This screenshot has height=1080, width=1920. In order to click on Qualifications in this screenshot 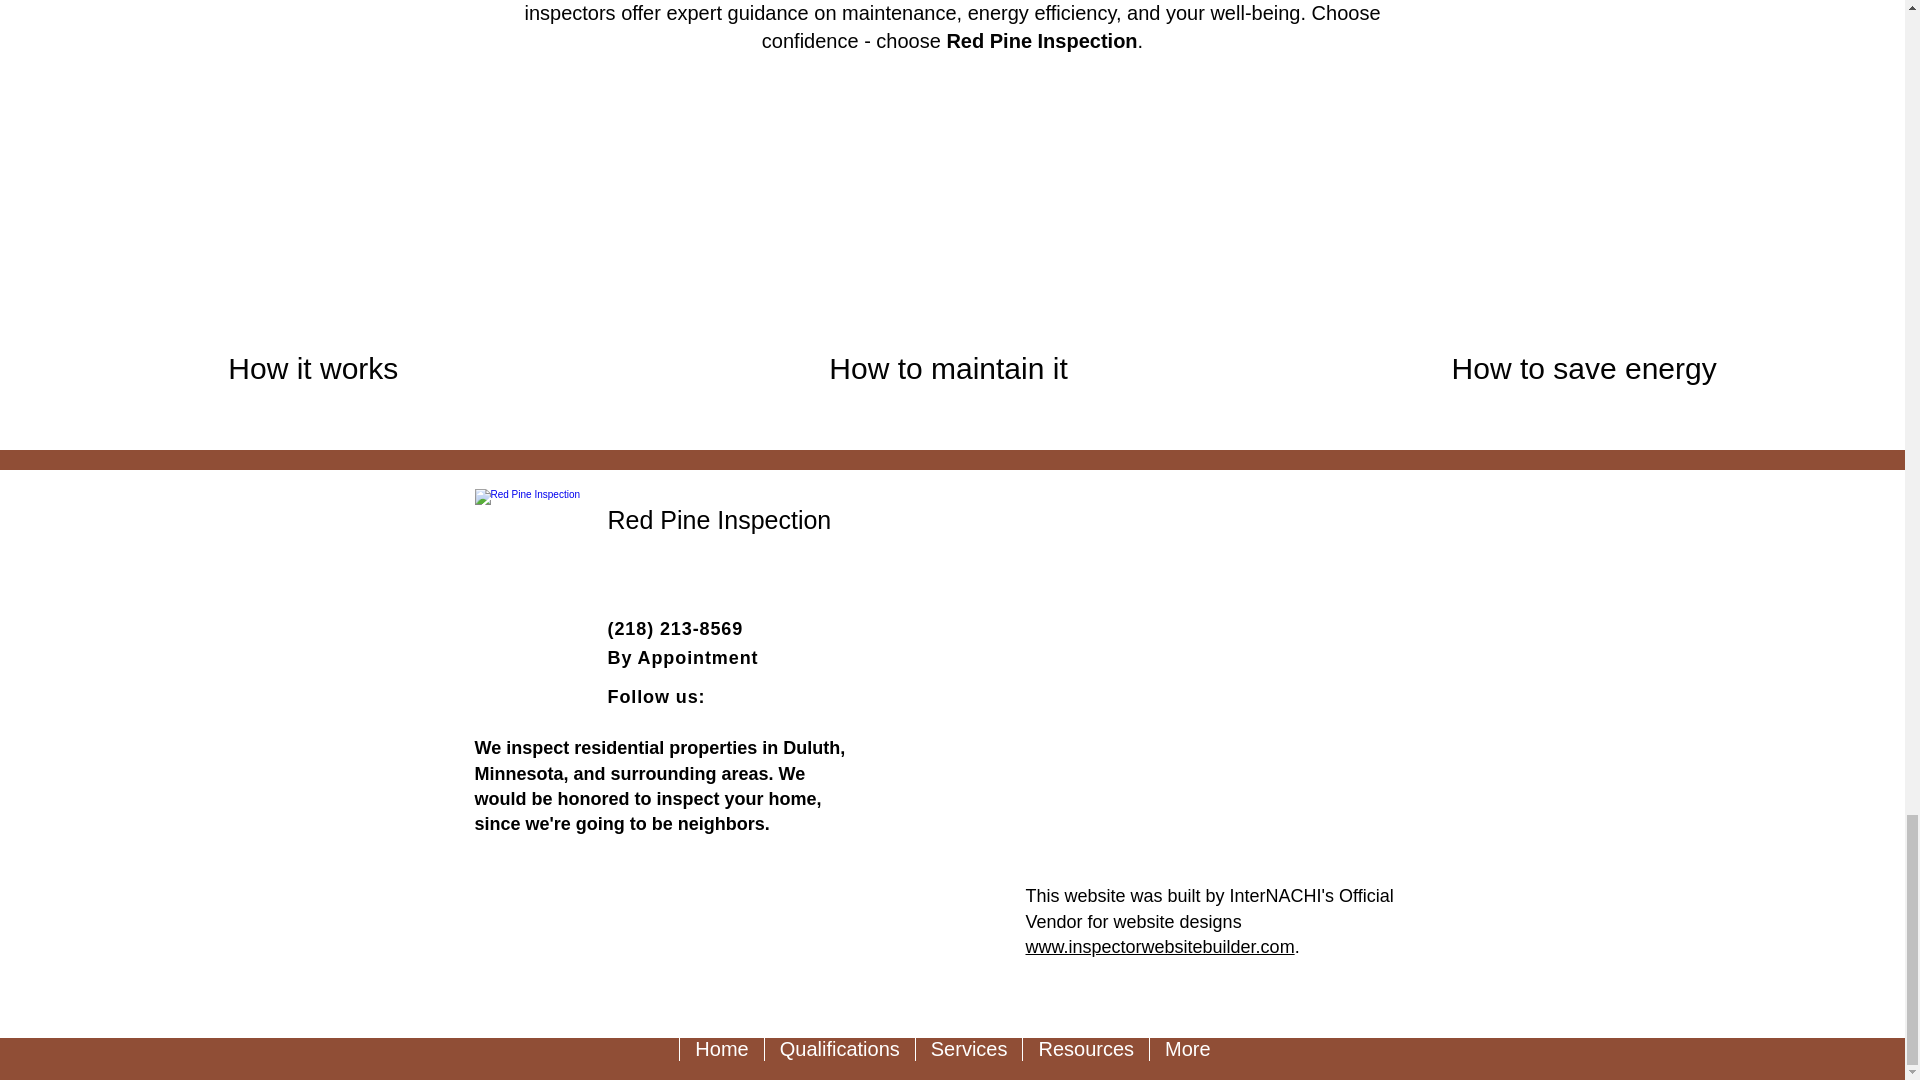, I will do `click(840, 1058)`.